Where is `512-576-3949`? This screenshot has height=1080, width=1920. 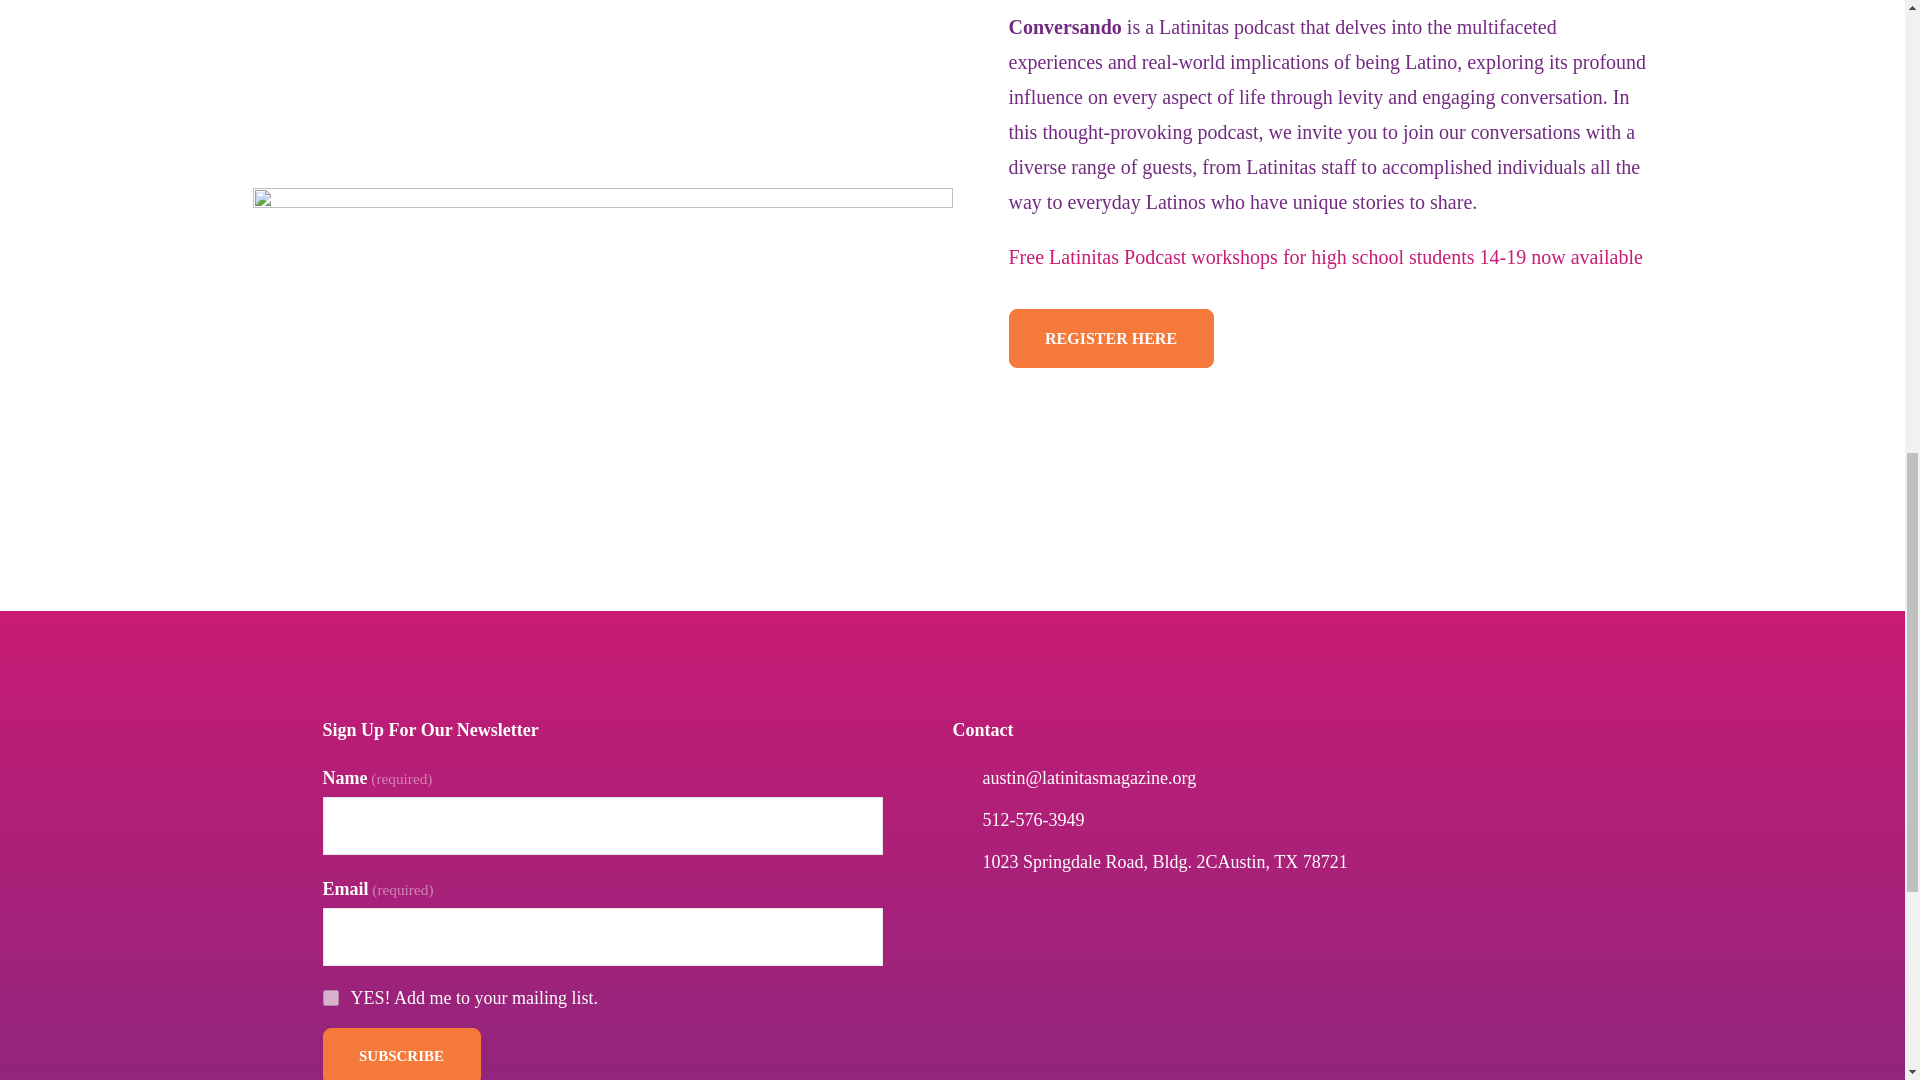 512-576-3949 is located at coordinates (1032, 820).